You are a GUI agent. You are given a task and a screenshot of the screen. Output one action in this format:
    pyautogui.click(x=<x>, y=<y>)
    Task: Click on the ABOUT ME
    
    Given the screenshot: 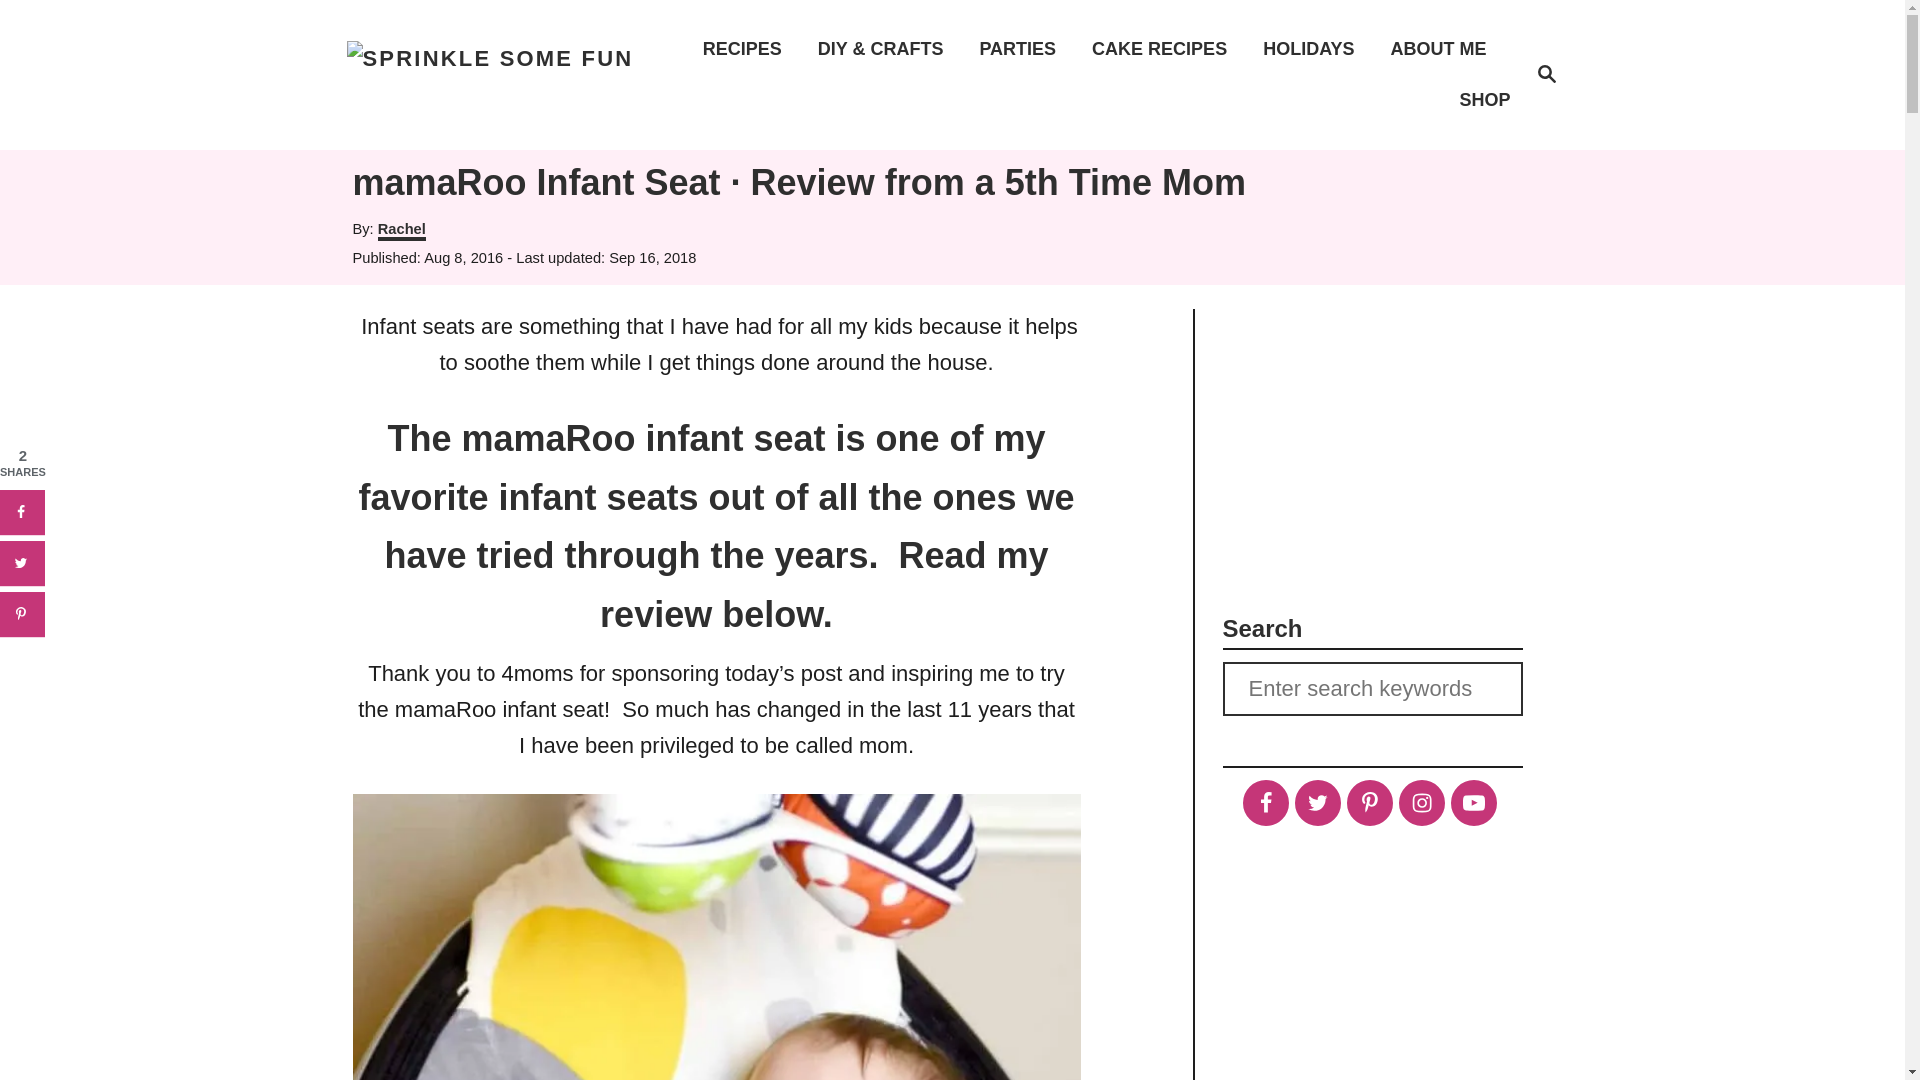 What is the action you would take?
    pyautogui.click(x=1444, y=48)
    